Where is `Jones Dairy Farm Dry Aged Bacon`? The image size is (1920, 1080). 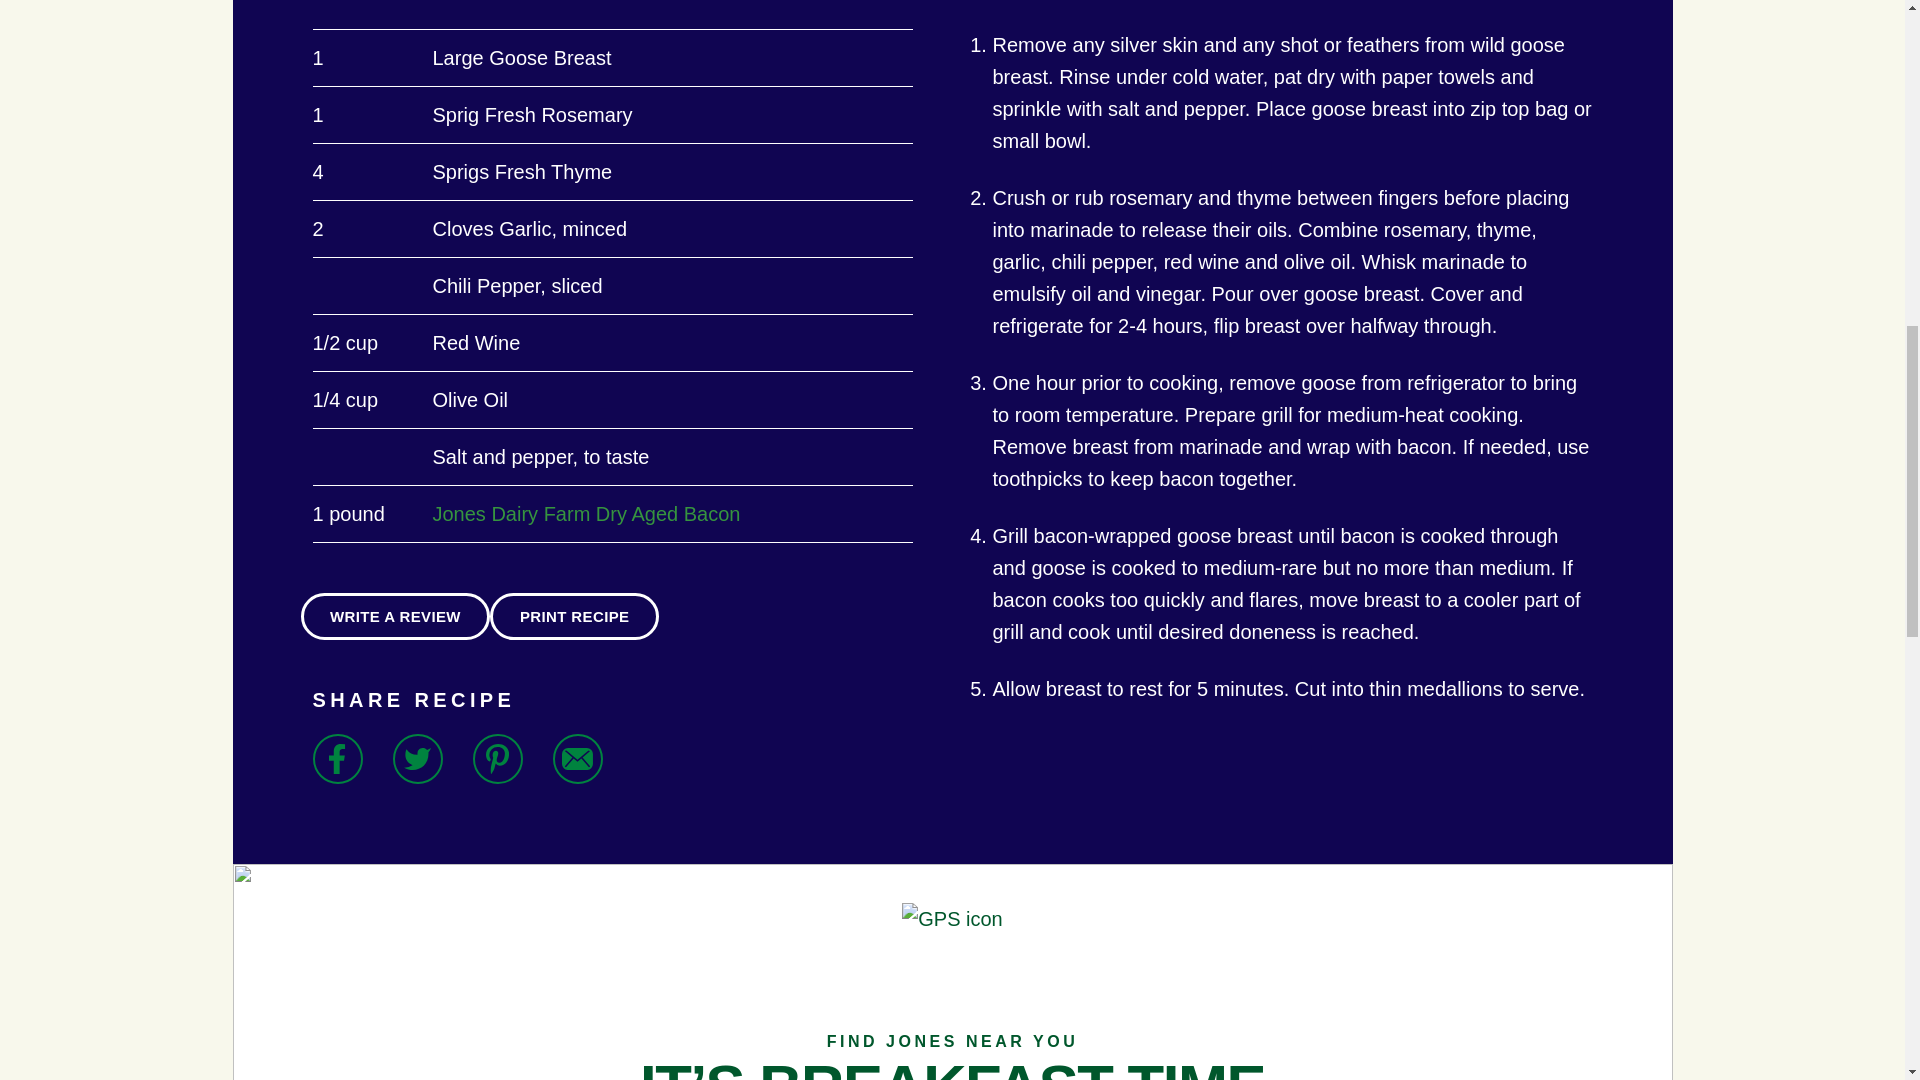
Jones Dairy Farm Dry Aged Bacon is located at coordinates (586, 514).